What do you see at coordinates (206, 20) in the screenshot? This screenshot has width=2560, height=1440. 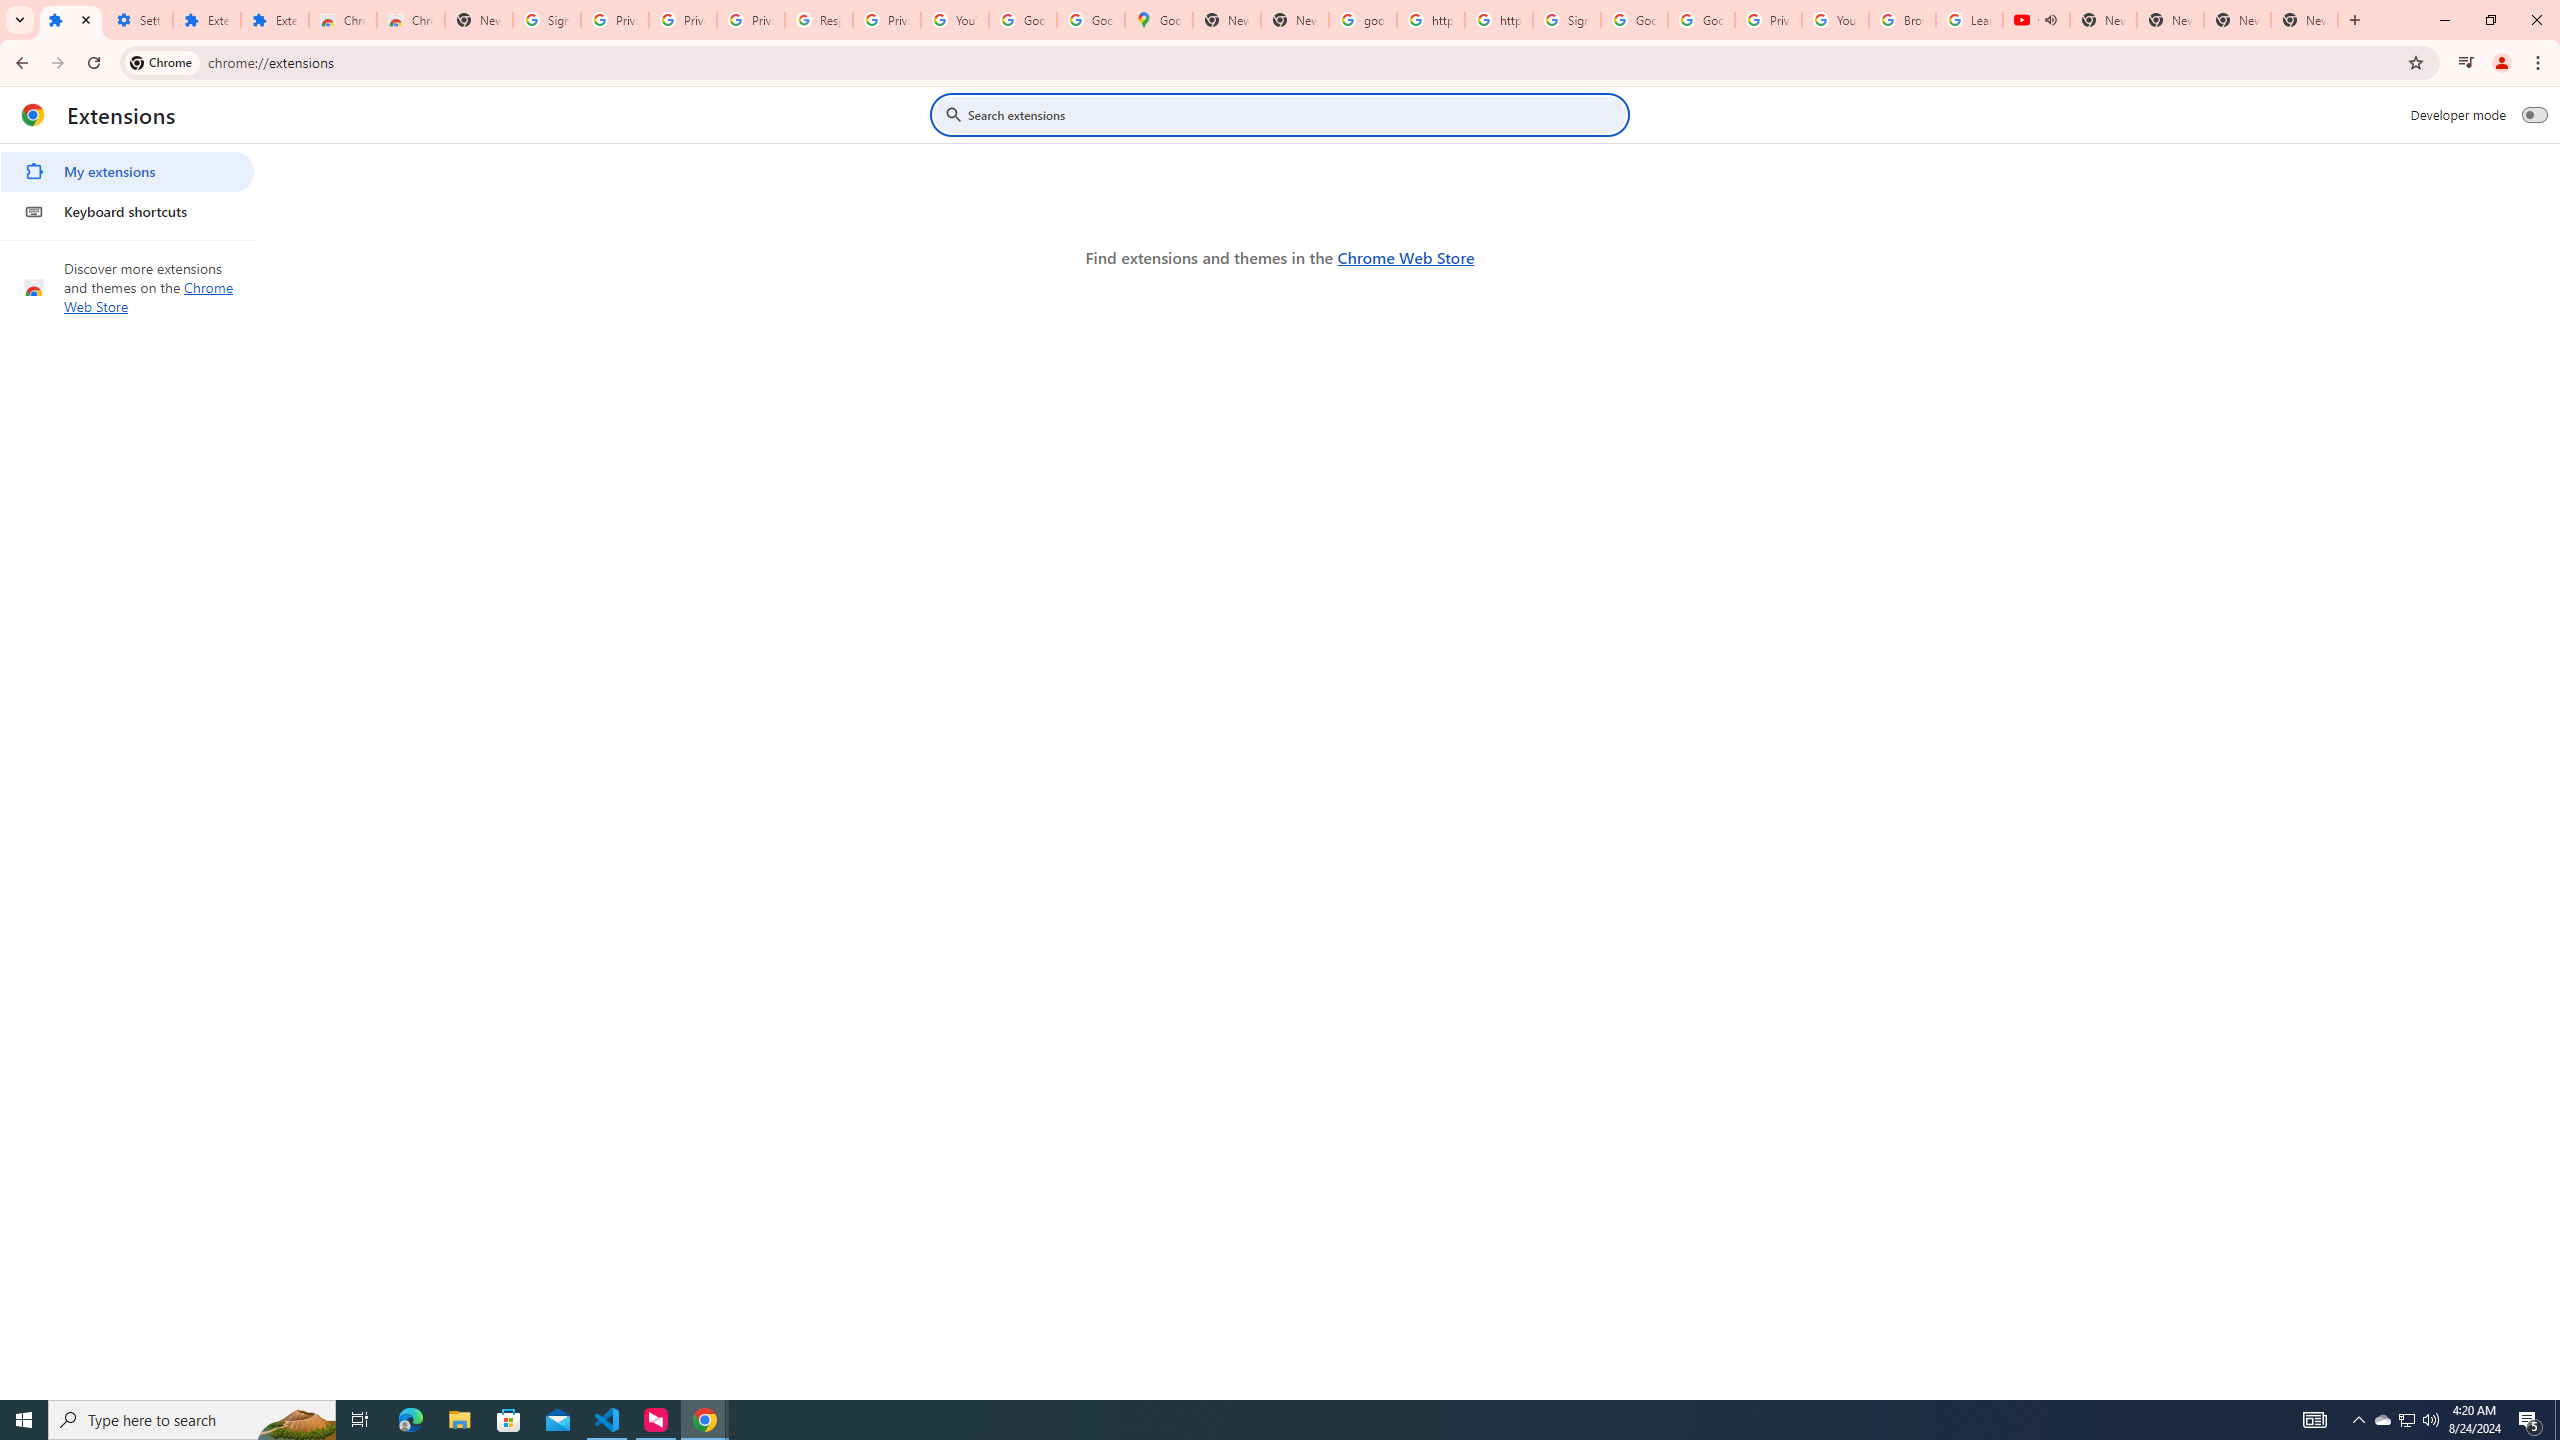 I see `Extensions` at bounding box center [206, 20].